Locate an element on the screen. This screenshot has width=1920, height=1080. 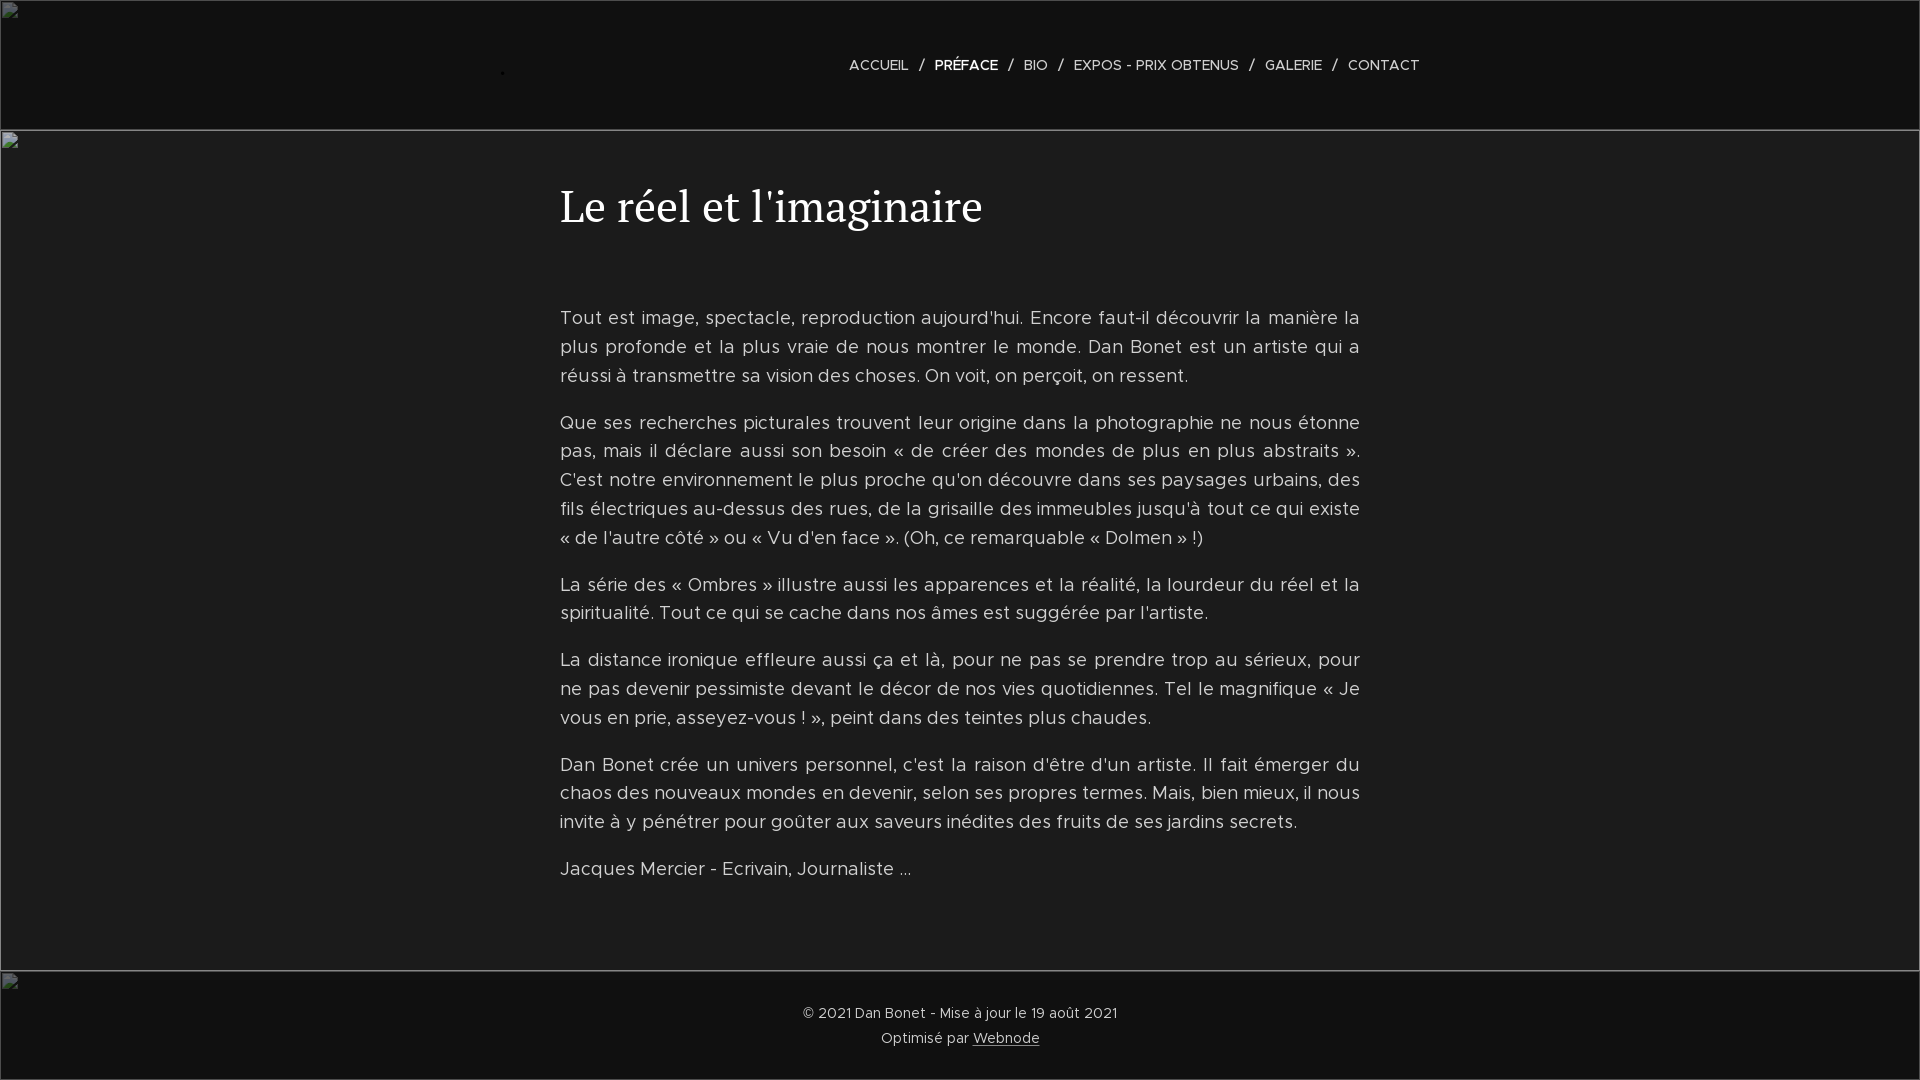
BIO is located at coordinates (1038, 65).